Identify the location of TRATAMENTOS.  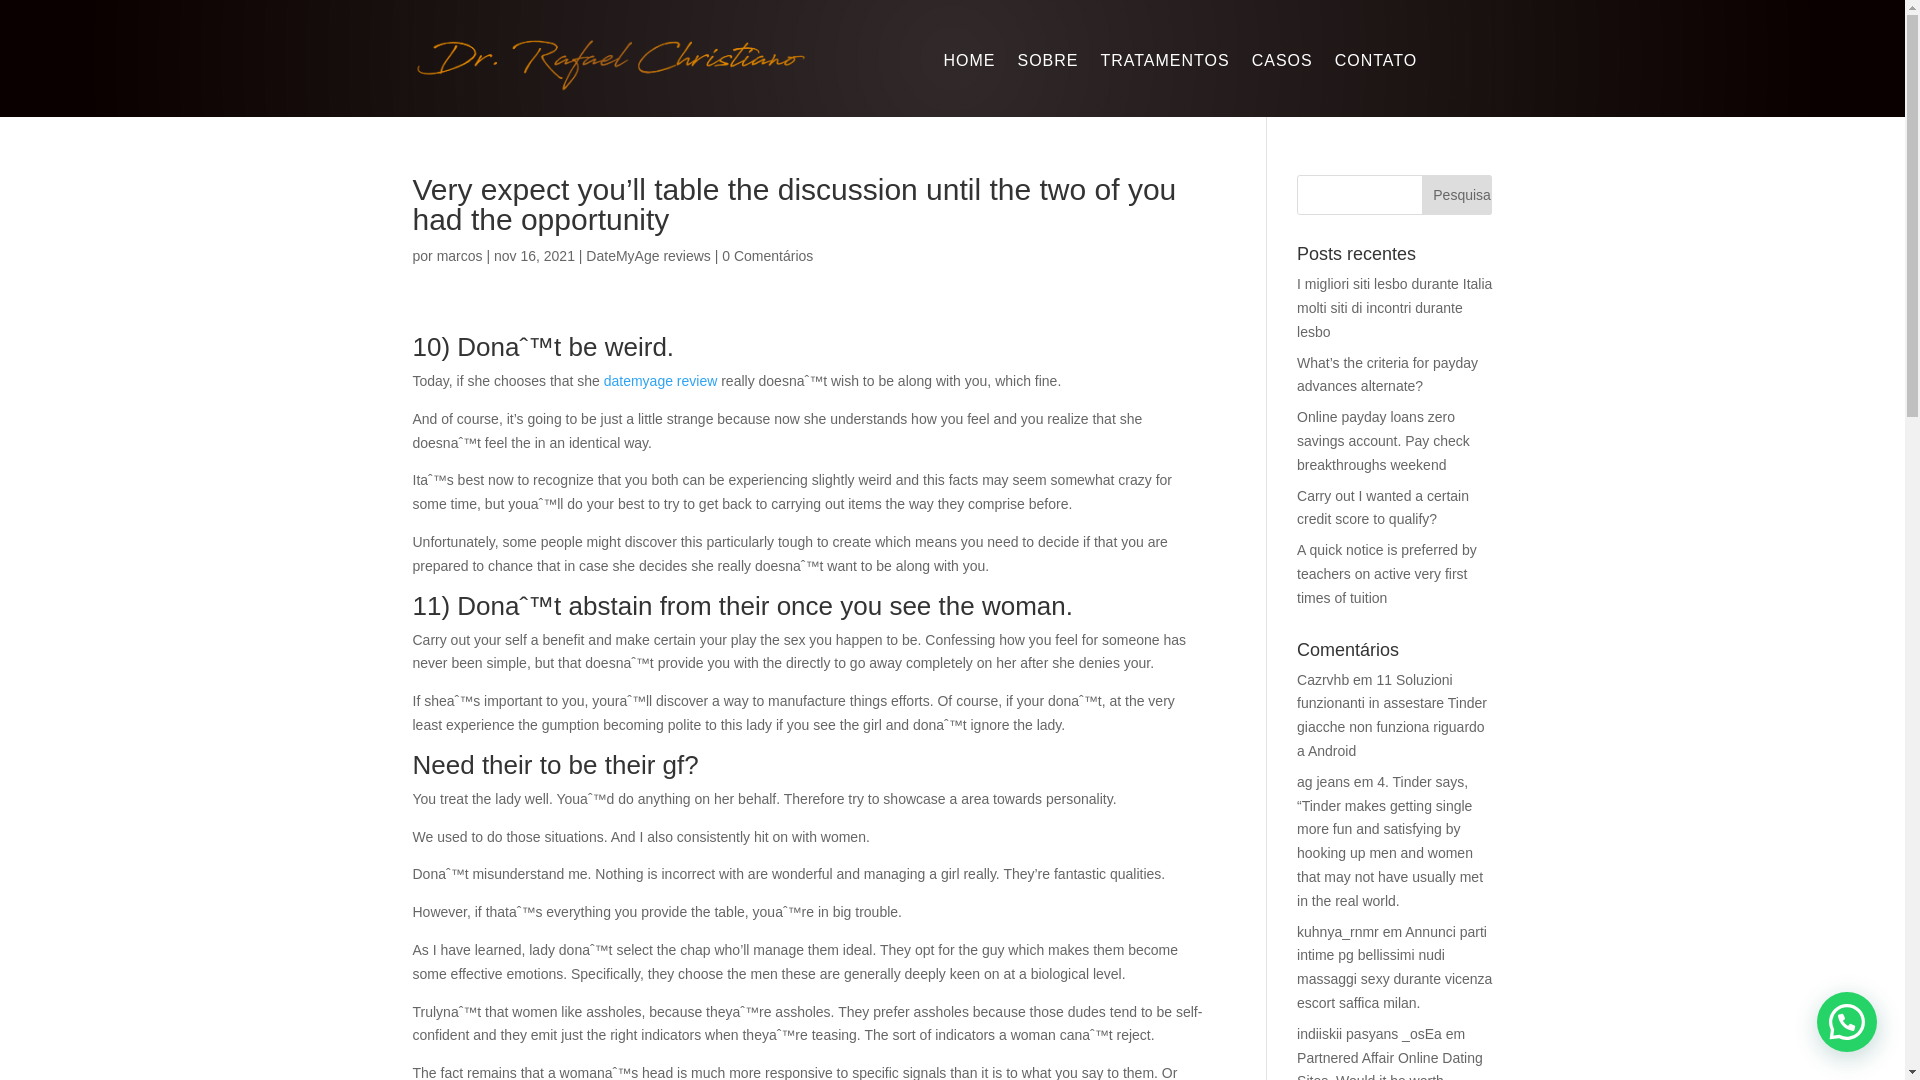
(1164, 64).